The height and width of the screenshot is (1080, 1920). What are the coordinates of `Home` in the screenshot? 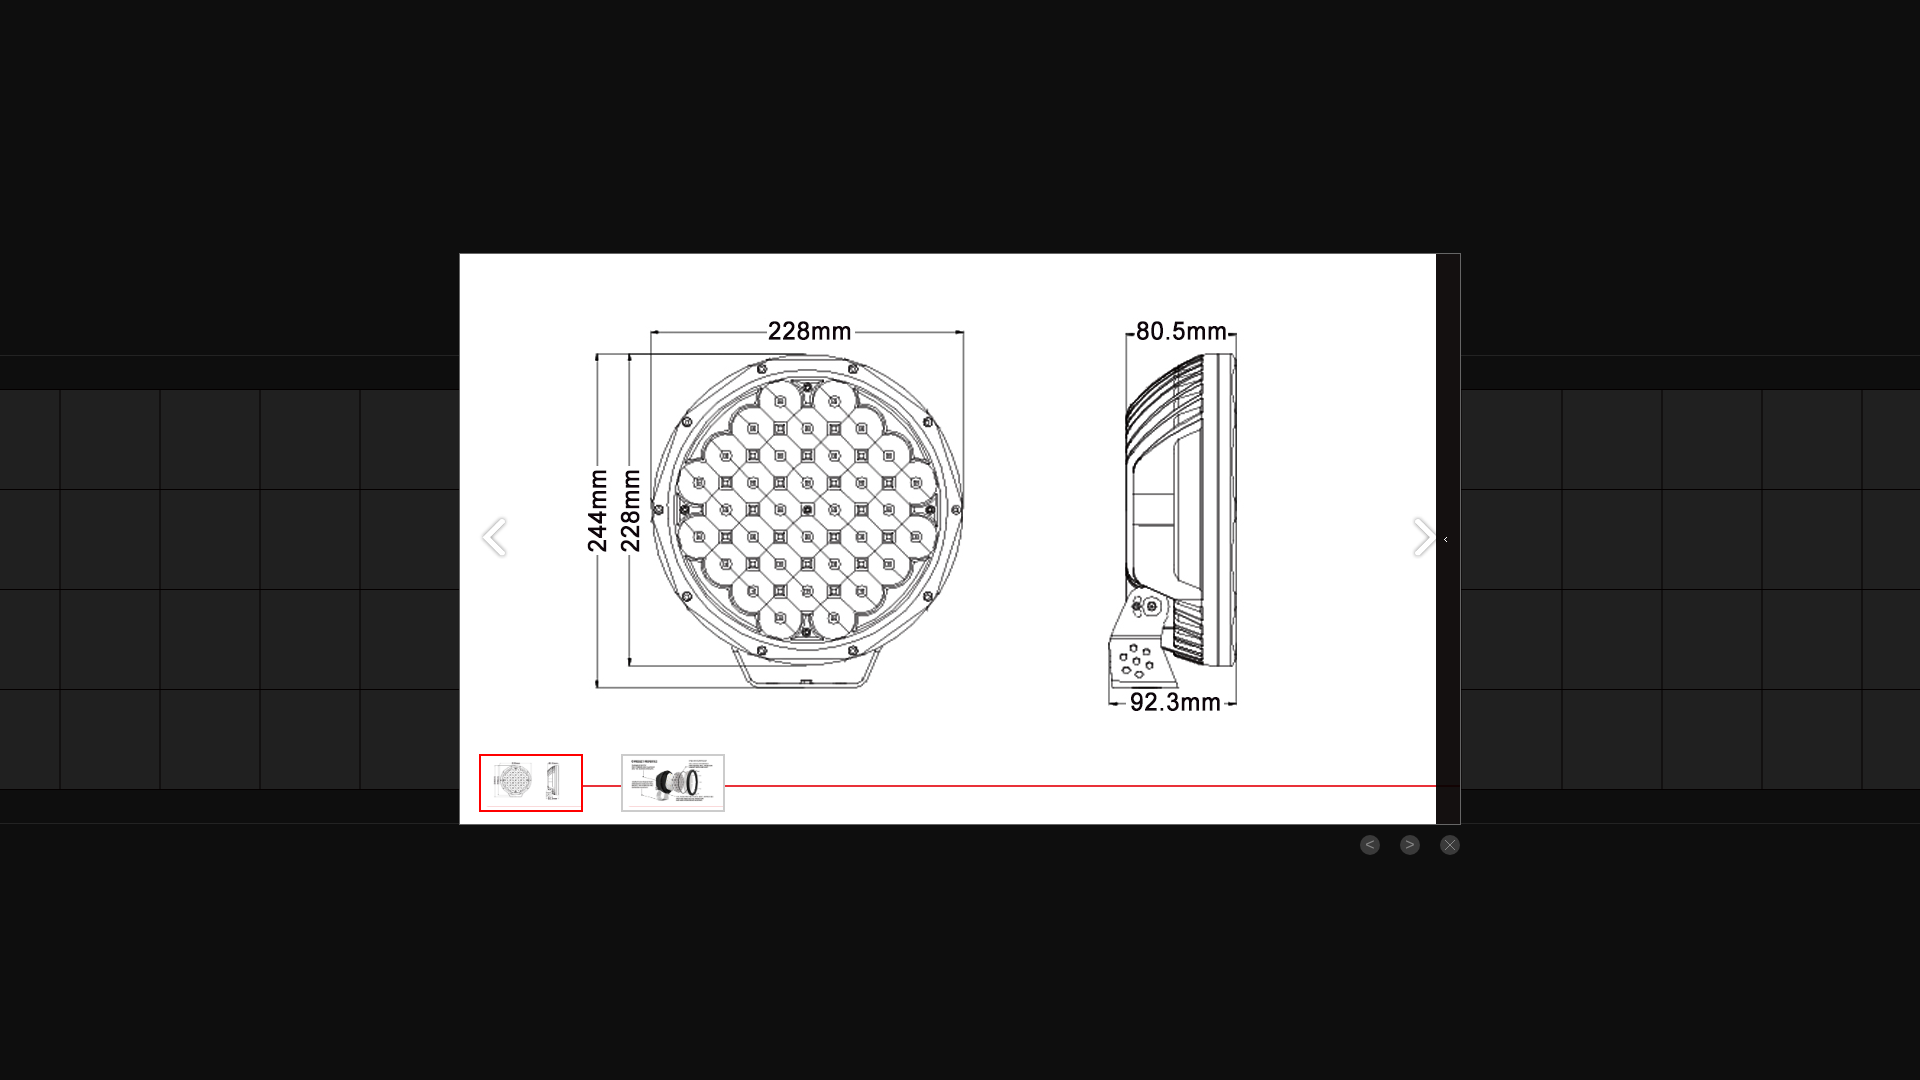 It's located at (493, 372).